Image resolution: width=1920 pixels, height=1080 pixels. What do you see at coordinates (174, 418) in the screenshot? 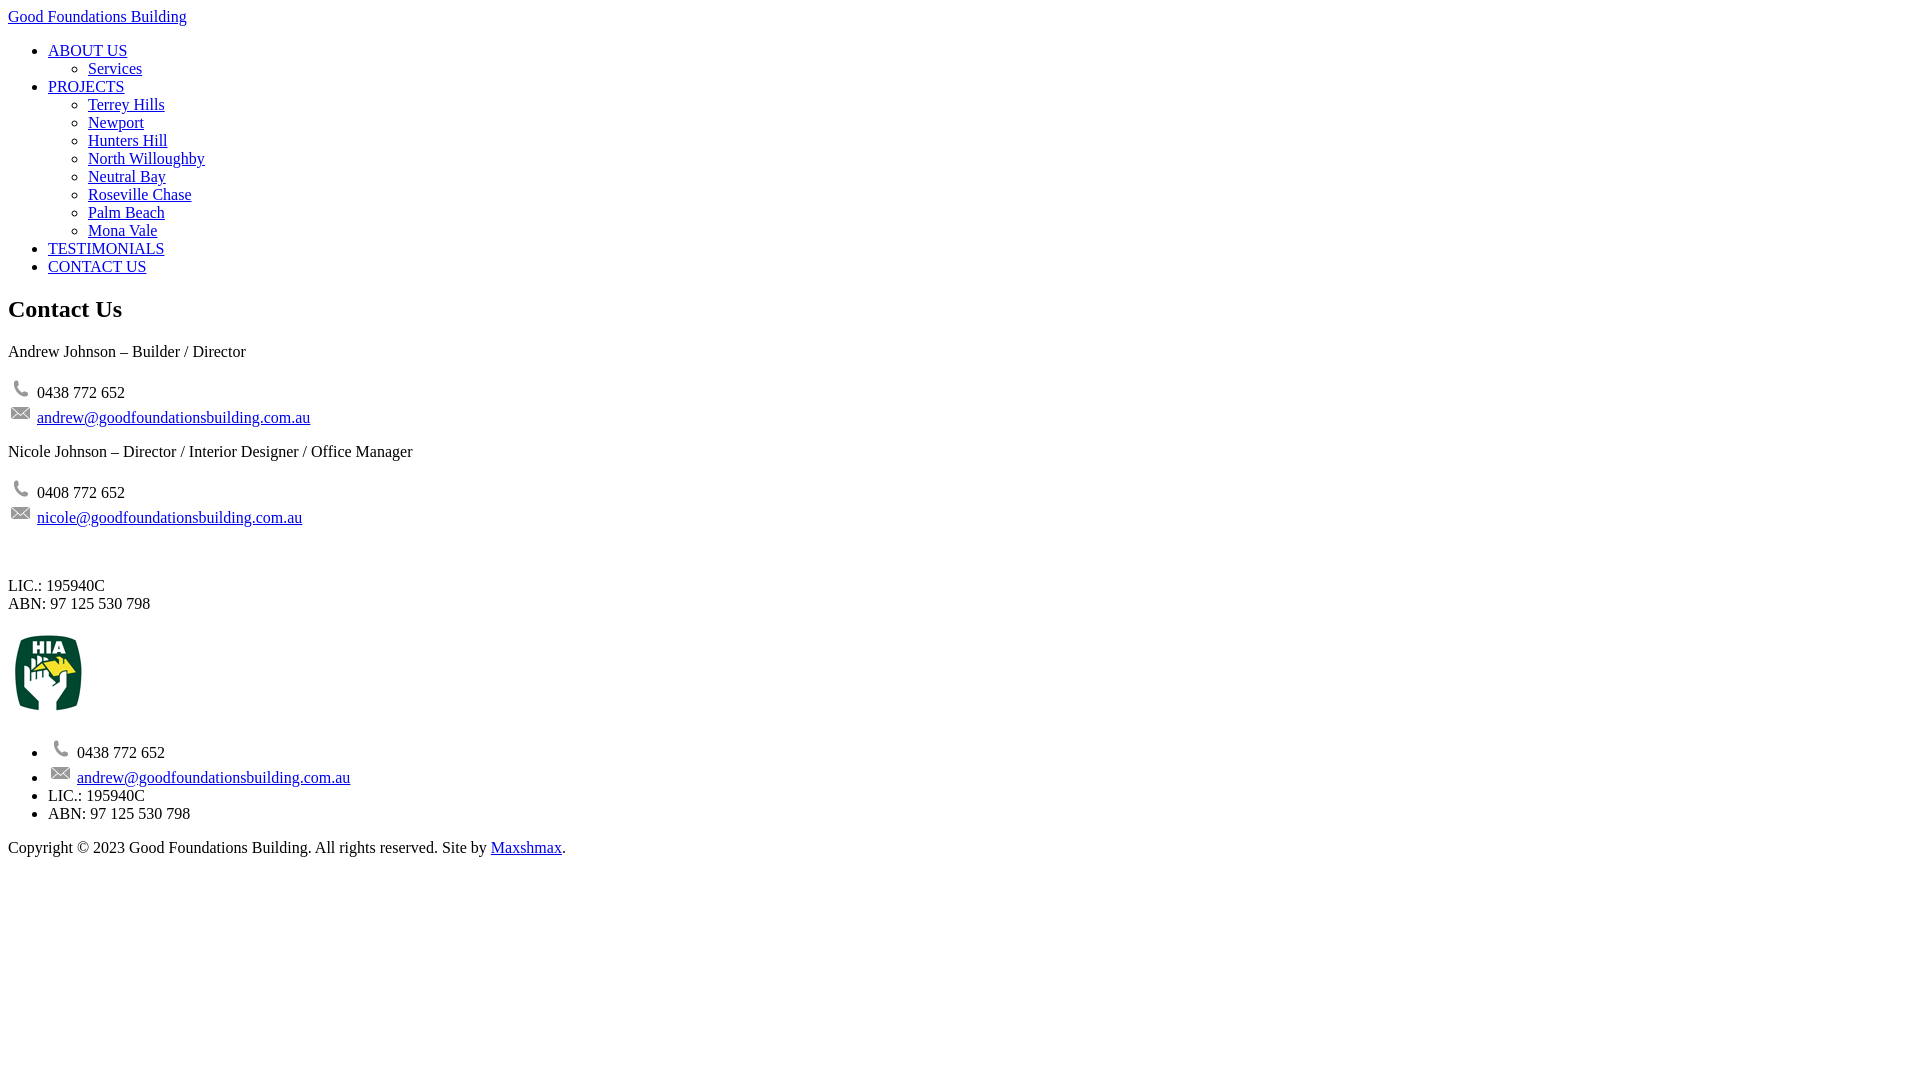
I see `andrew@goodfoundationsbuilding.com.au` at bounding box center [174, 418].